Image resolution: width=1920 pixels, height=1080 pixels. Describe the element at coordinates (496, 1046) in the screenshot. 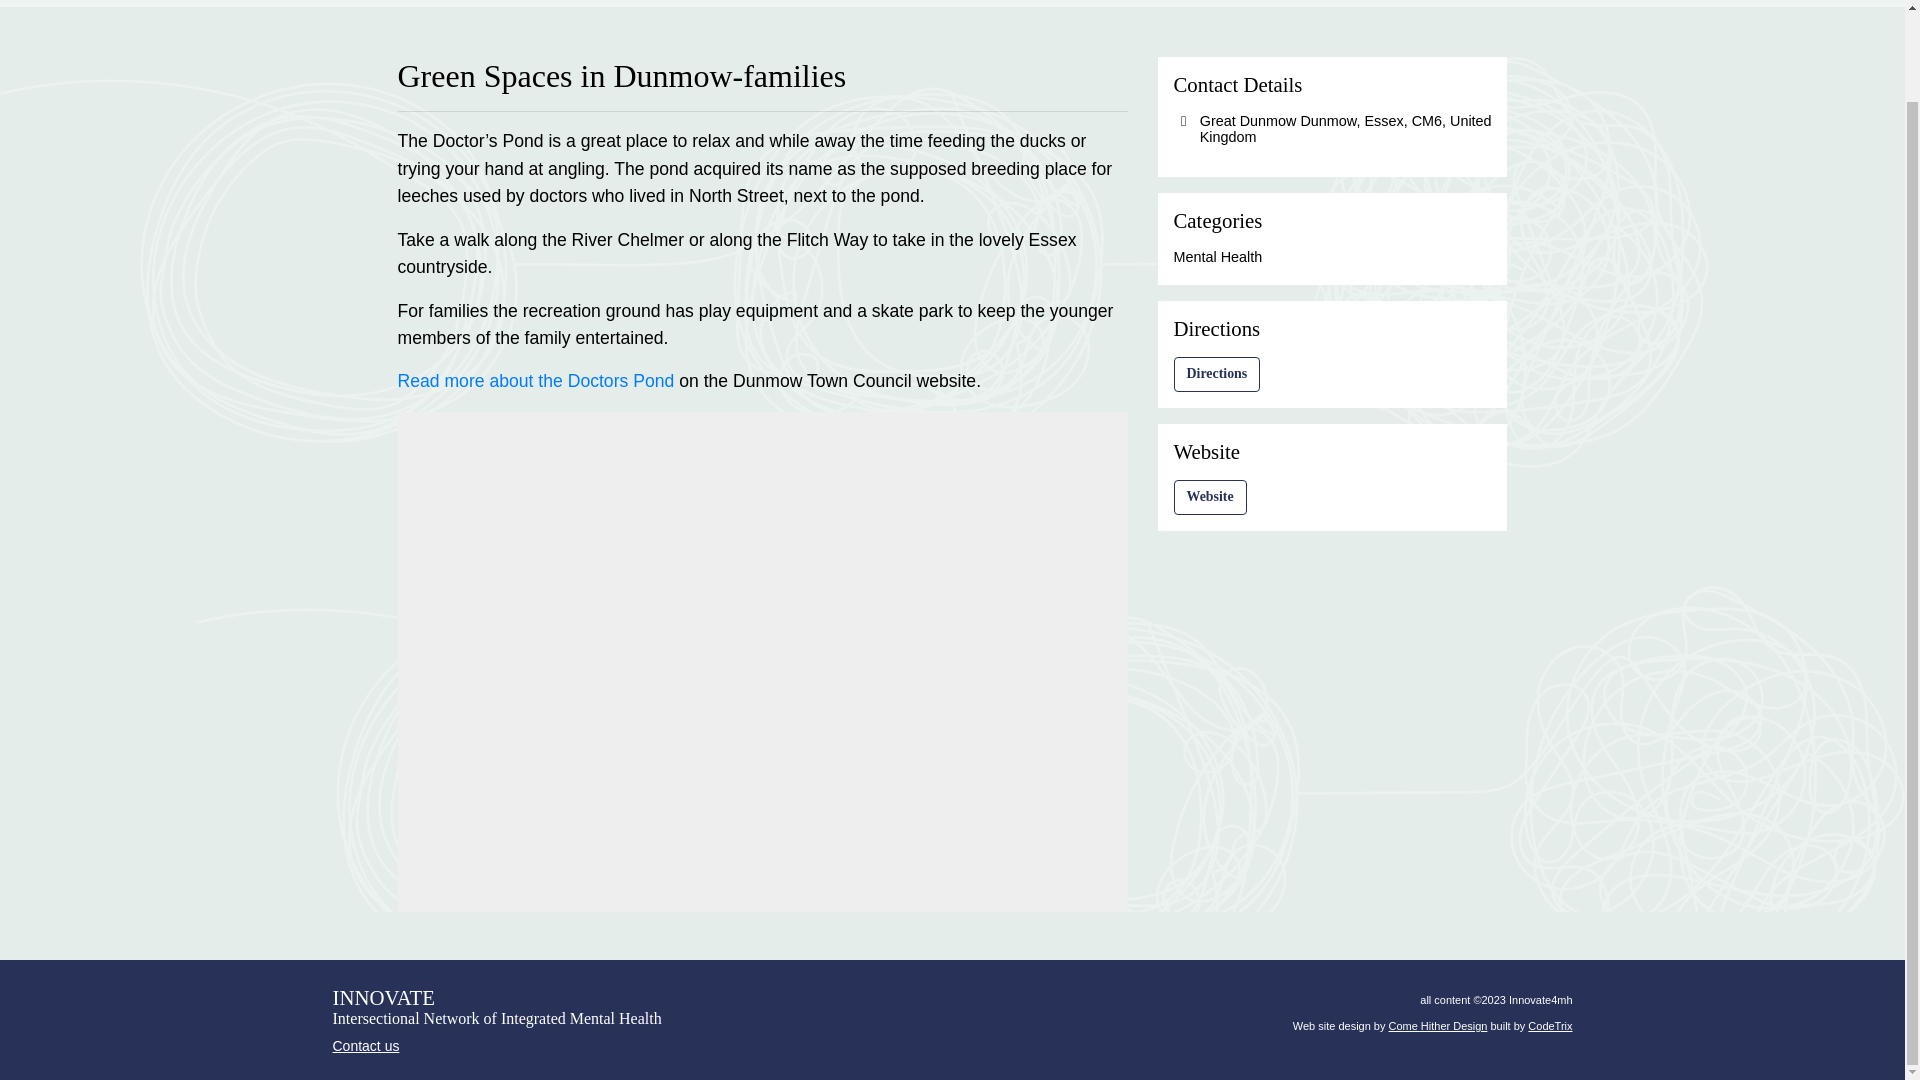

I see `Contact us` at that location.